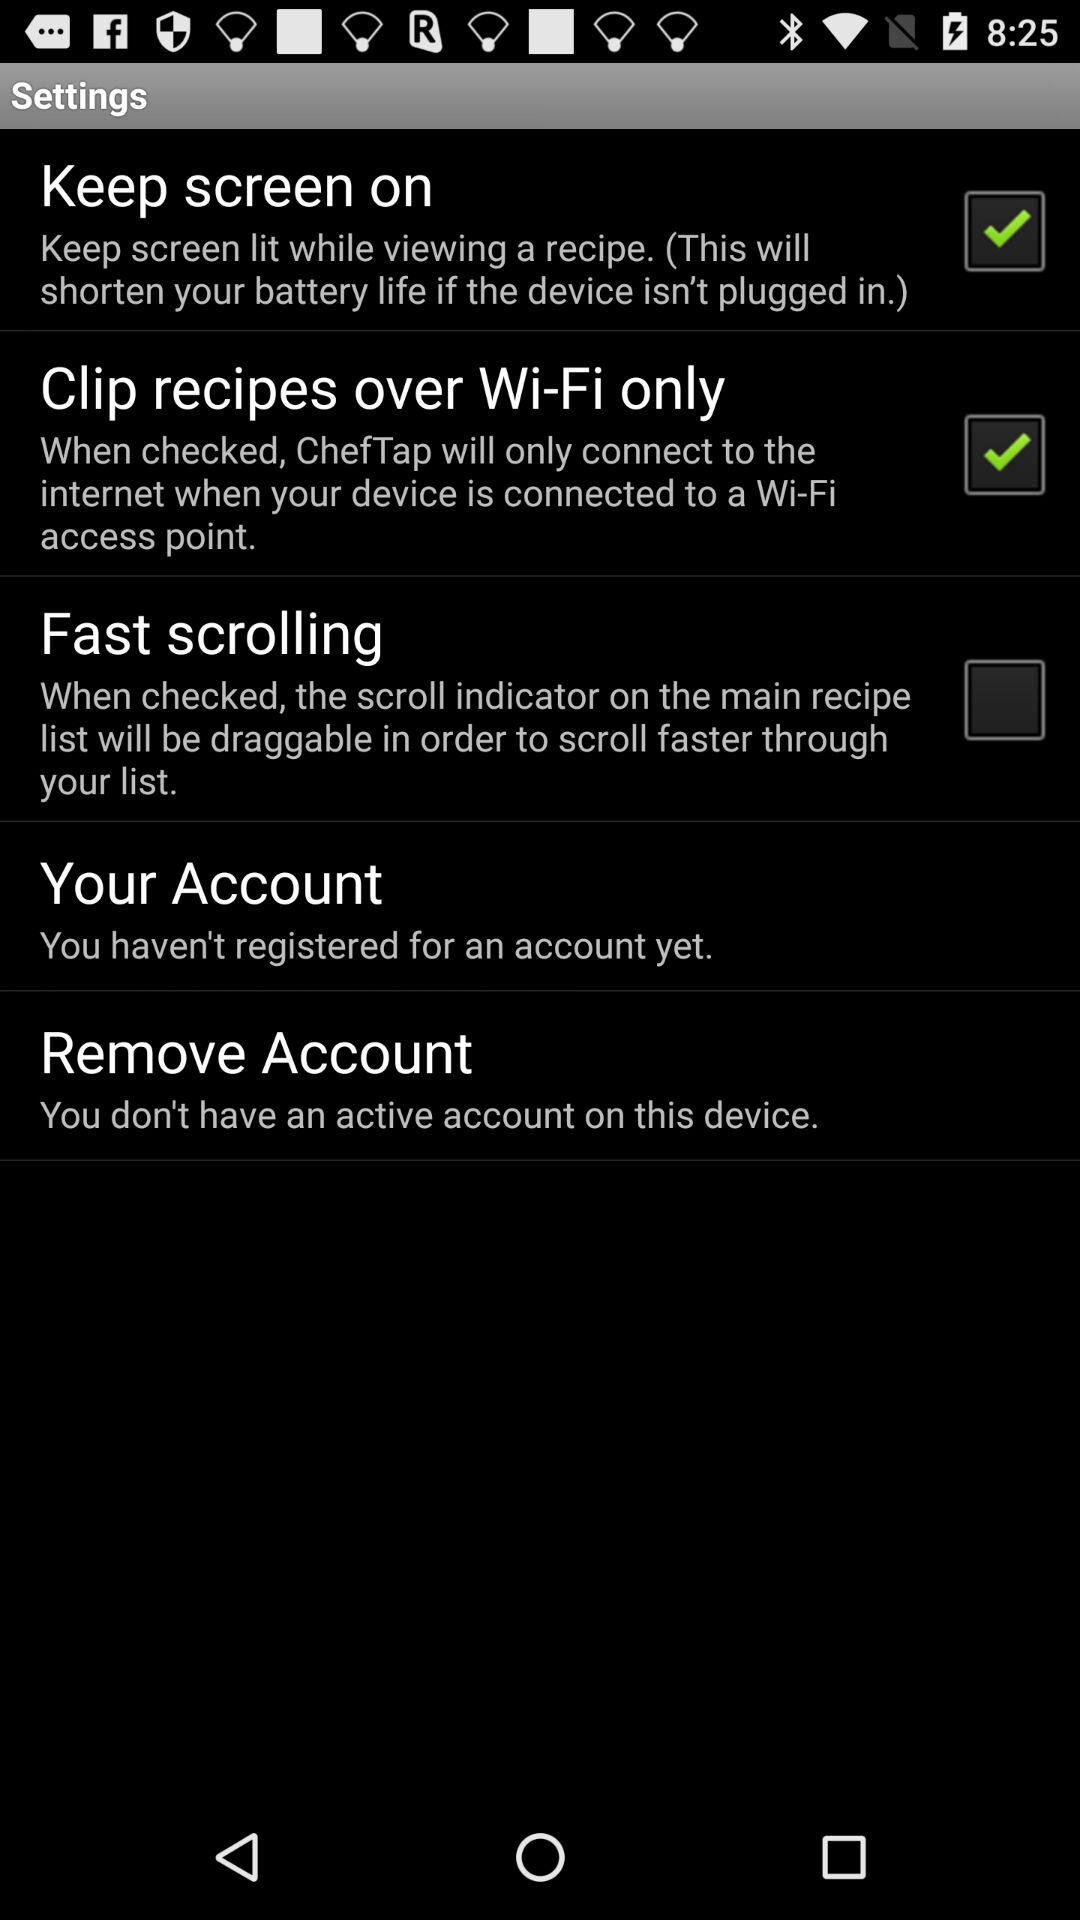 The height and width of the screenshot is (1920, 1080). I want to click on select icon above you don t app, so click(256, 1050).